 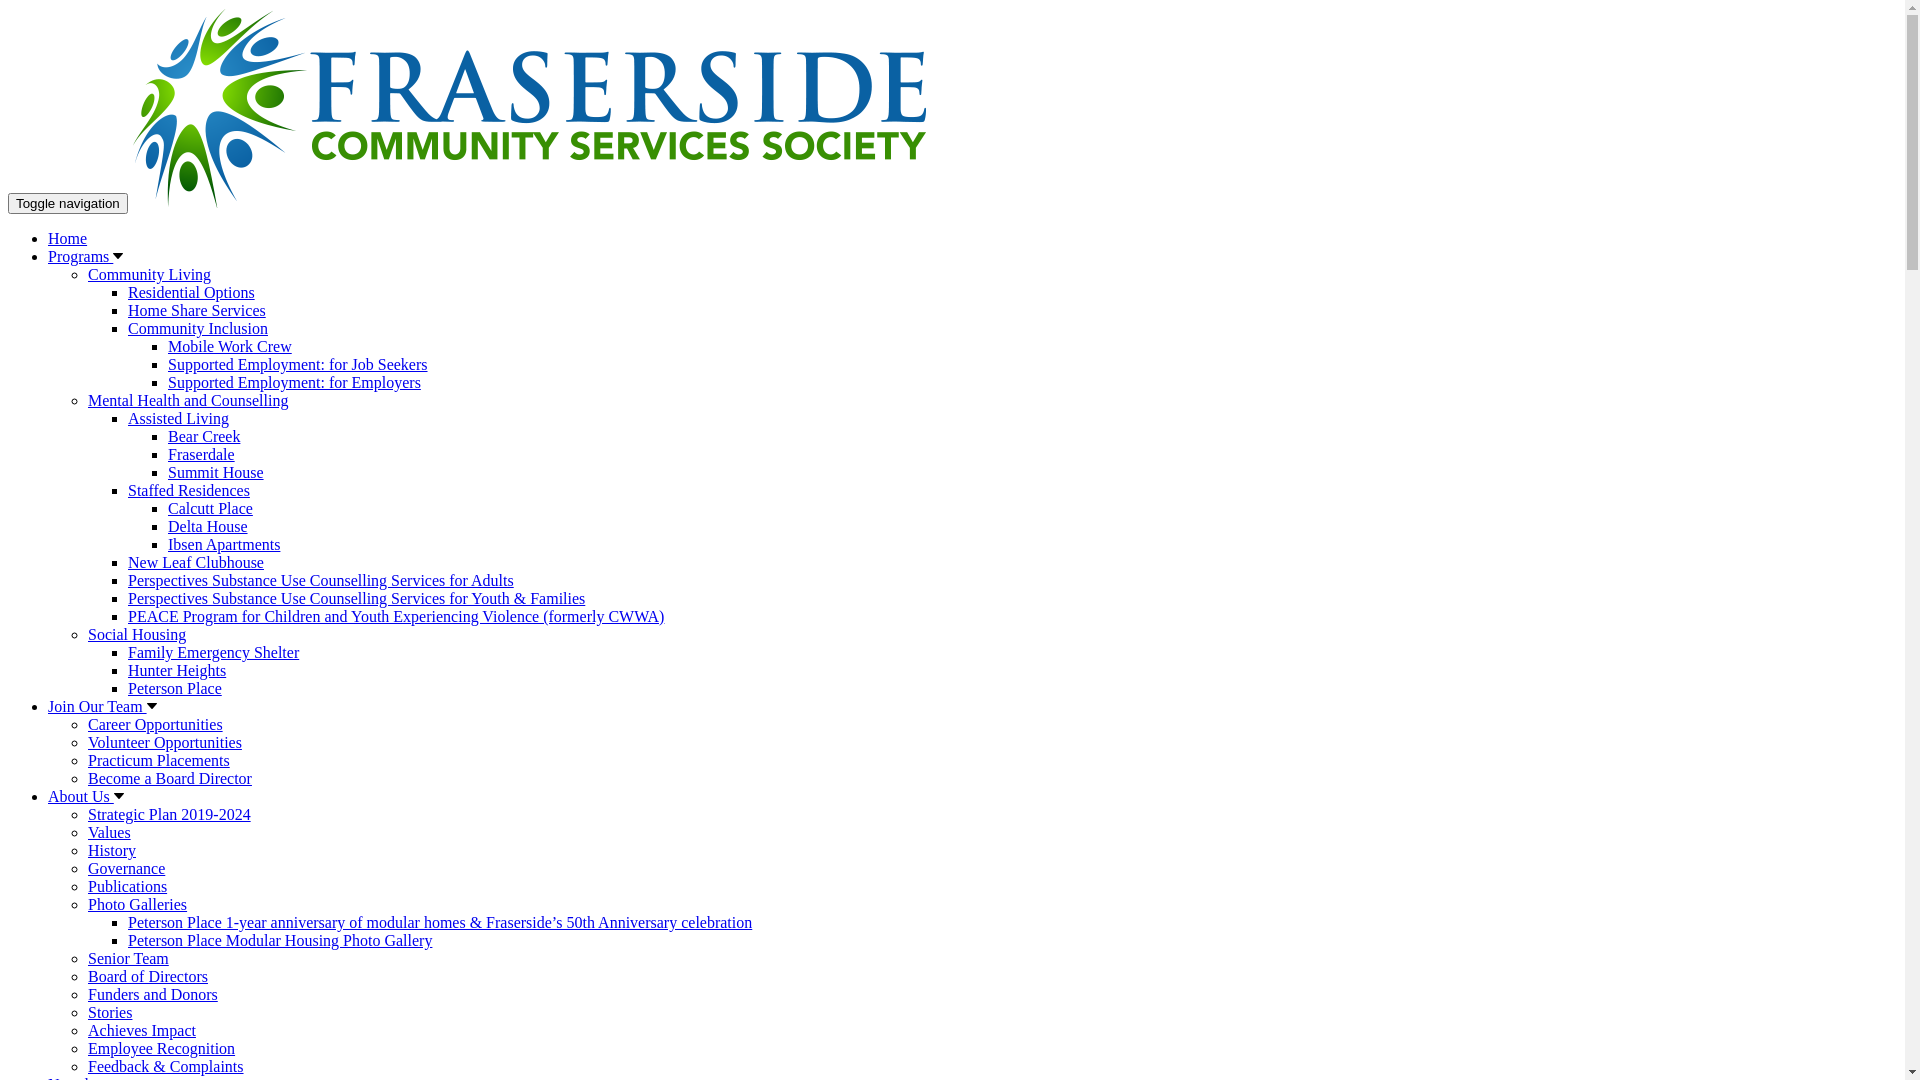 What do you see at coordinates (178, 418) in the screenshot?
I see `Assisted Living` at bounding box center [178, 418].